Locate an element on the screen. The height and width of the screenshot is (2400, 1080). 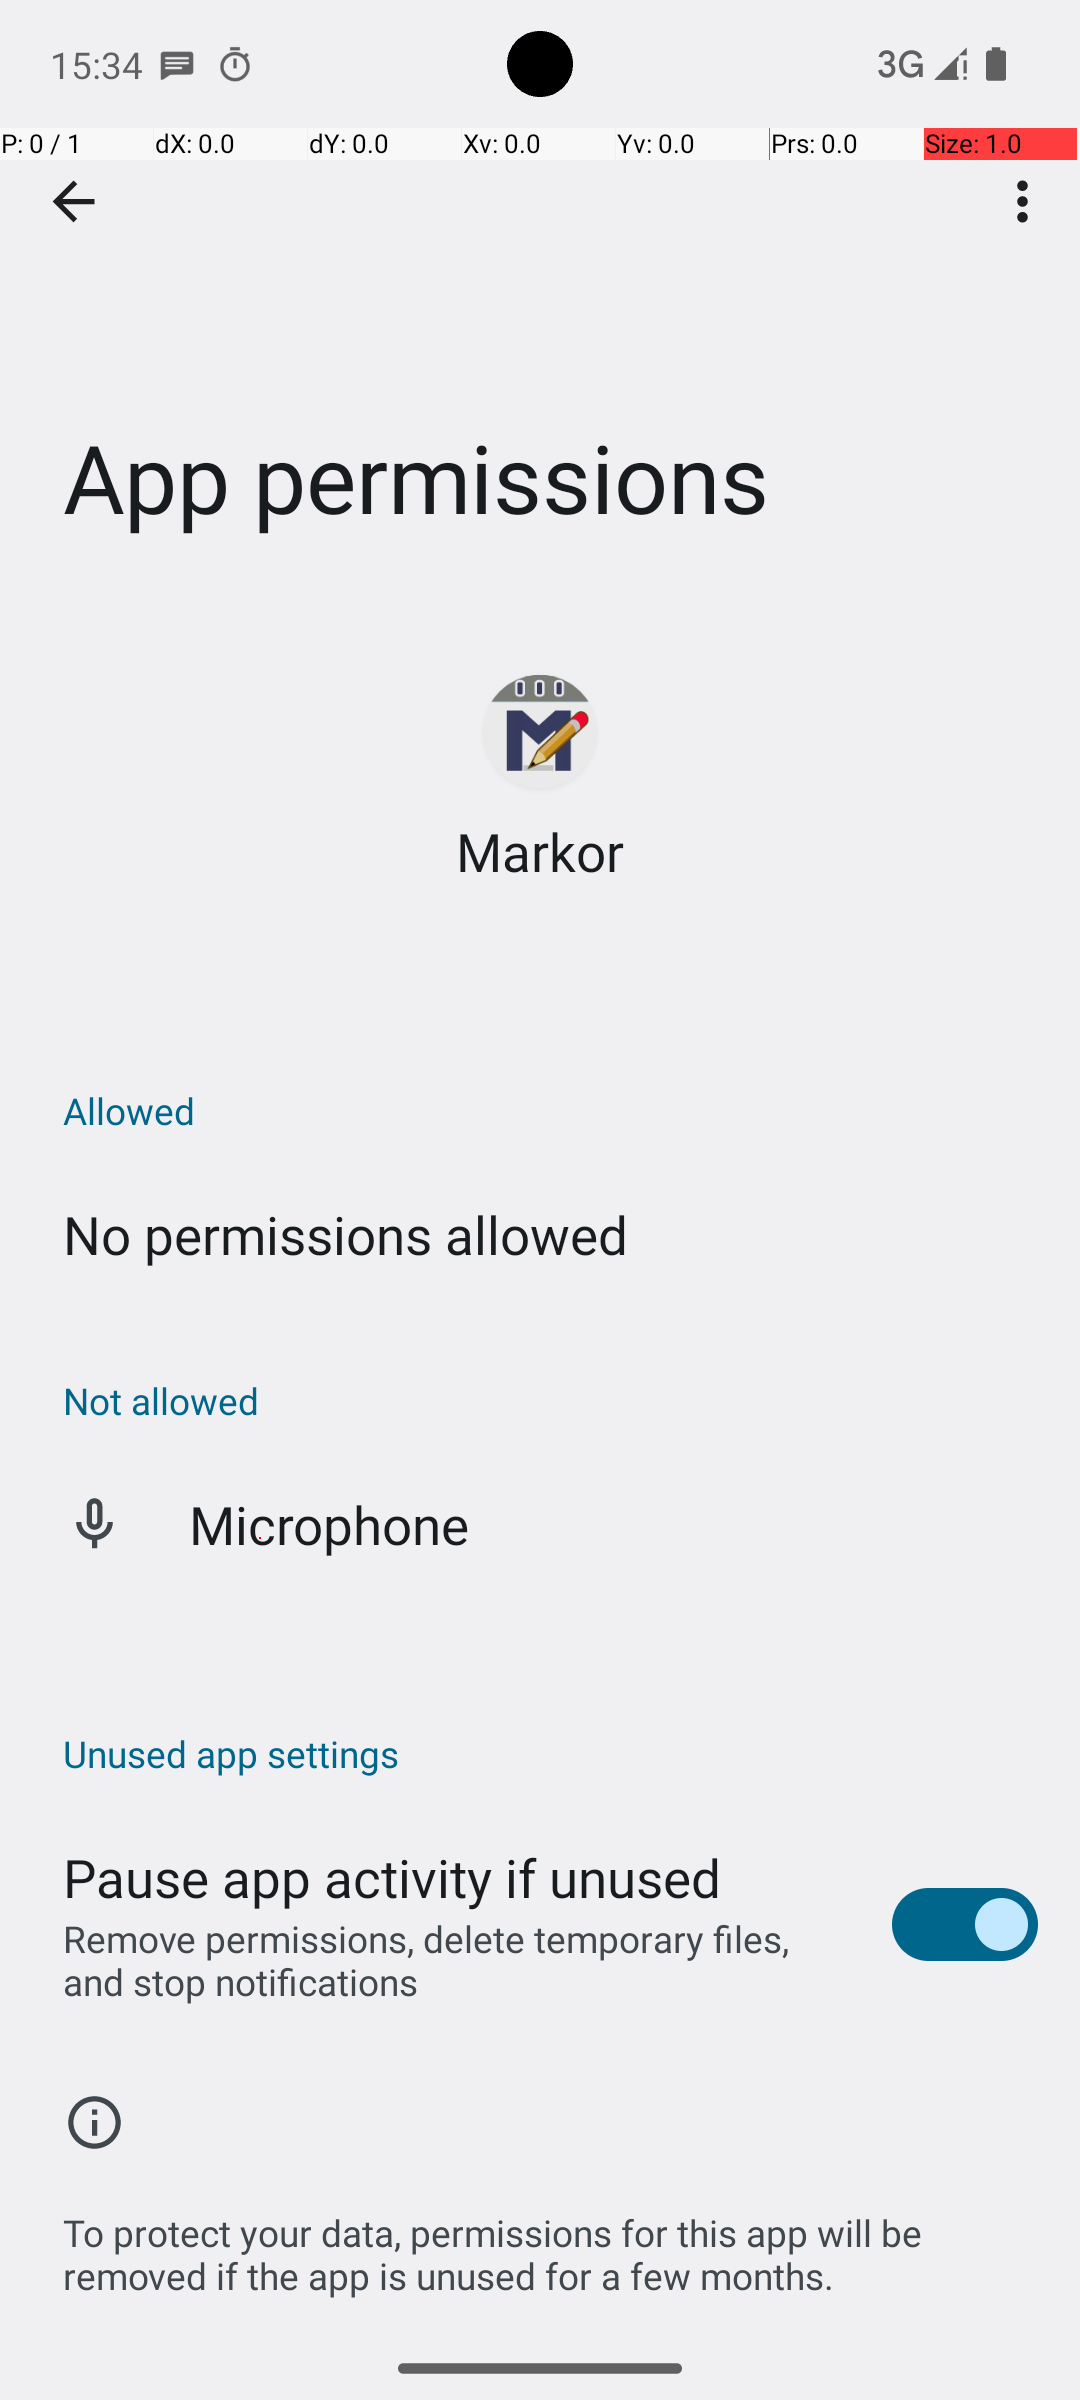
Pause app activity if unused is located at coordinates (392, 1878).